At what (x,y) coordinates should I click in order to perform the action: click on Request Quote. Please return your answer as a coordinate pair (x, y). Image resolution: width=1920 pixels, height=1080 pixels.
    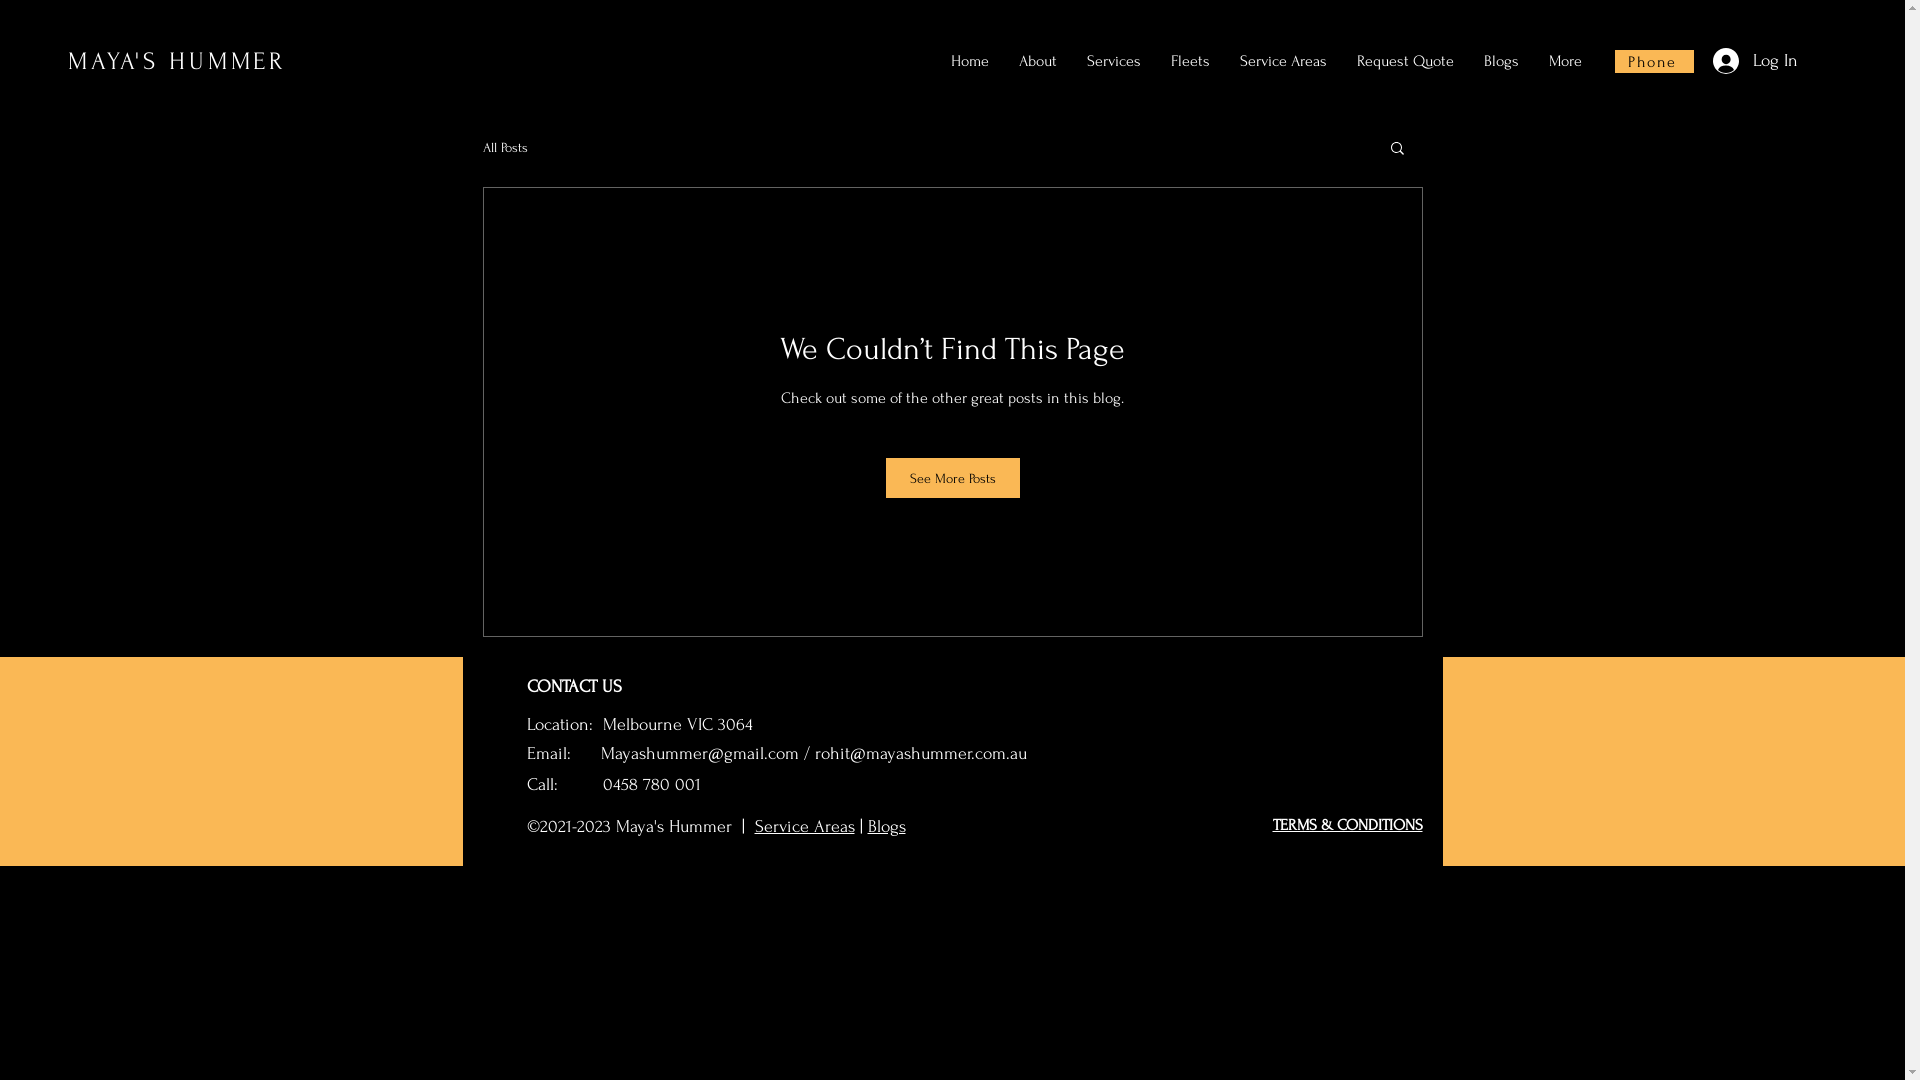
    Looking at the image, I should click on (1406, 61).